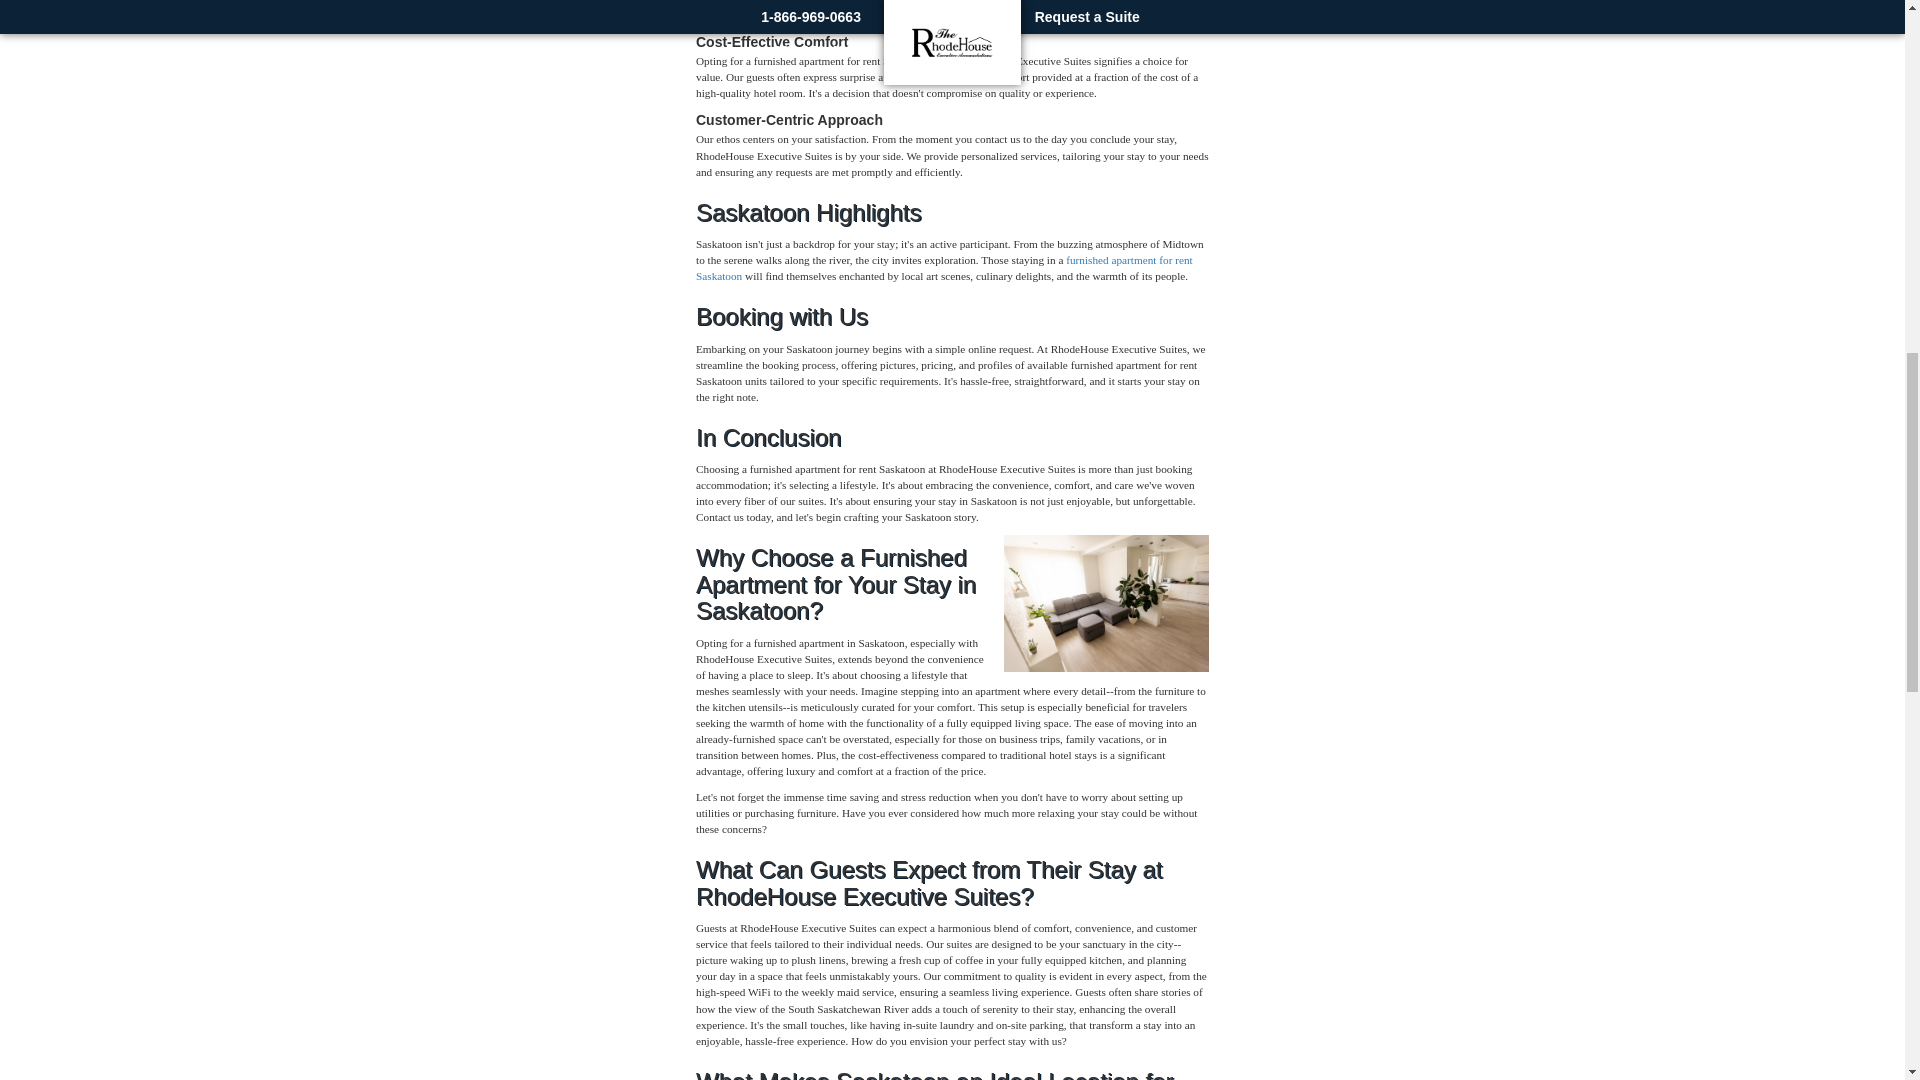 This screenshot has width=1920, height=1080. Describe the element at coordinates (944, 267) in the screenshot. I see `furnished apartment for rent Saskatoon` at that location.